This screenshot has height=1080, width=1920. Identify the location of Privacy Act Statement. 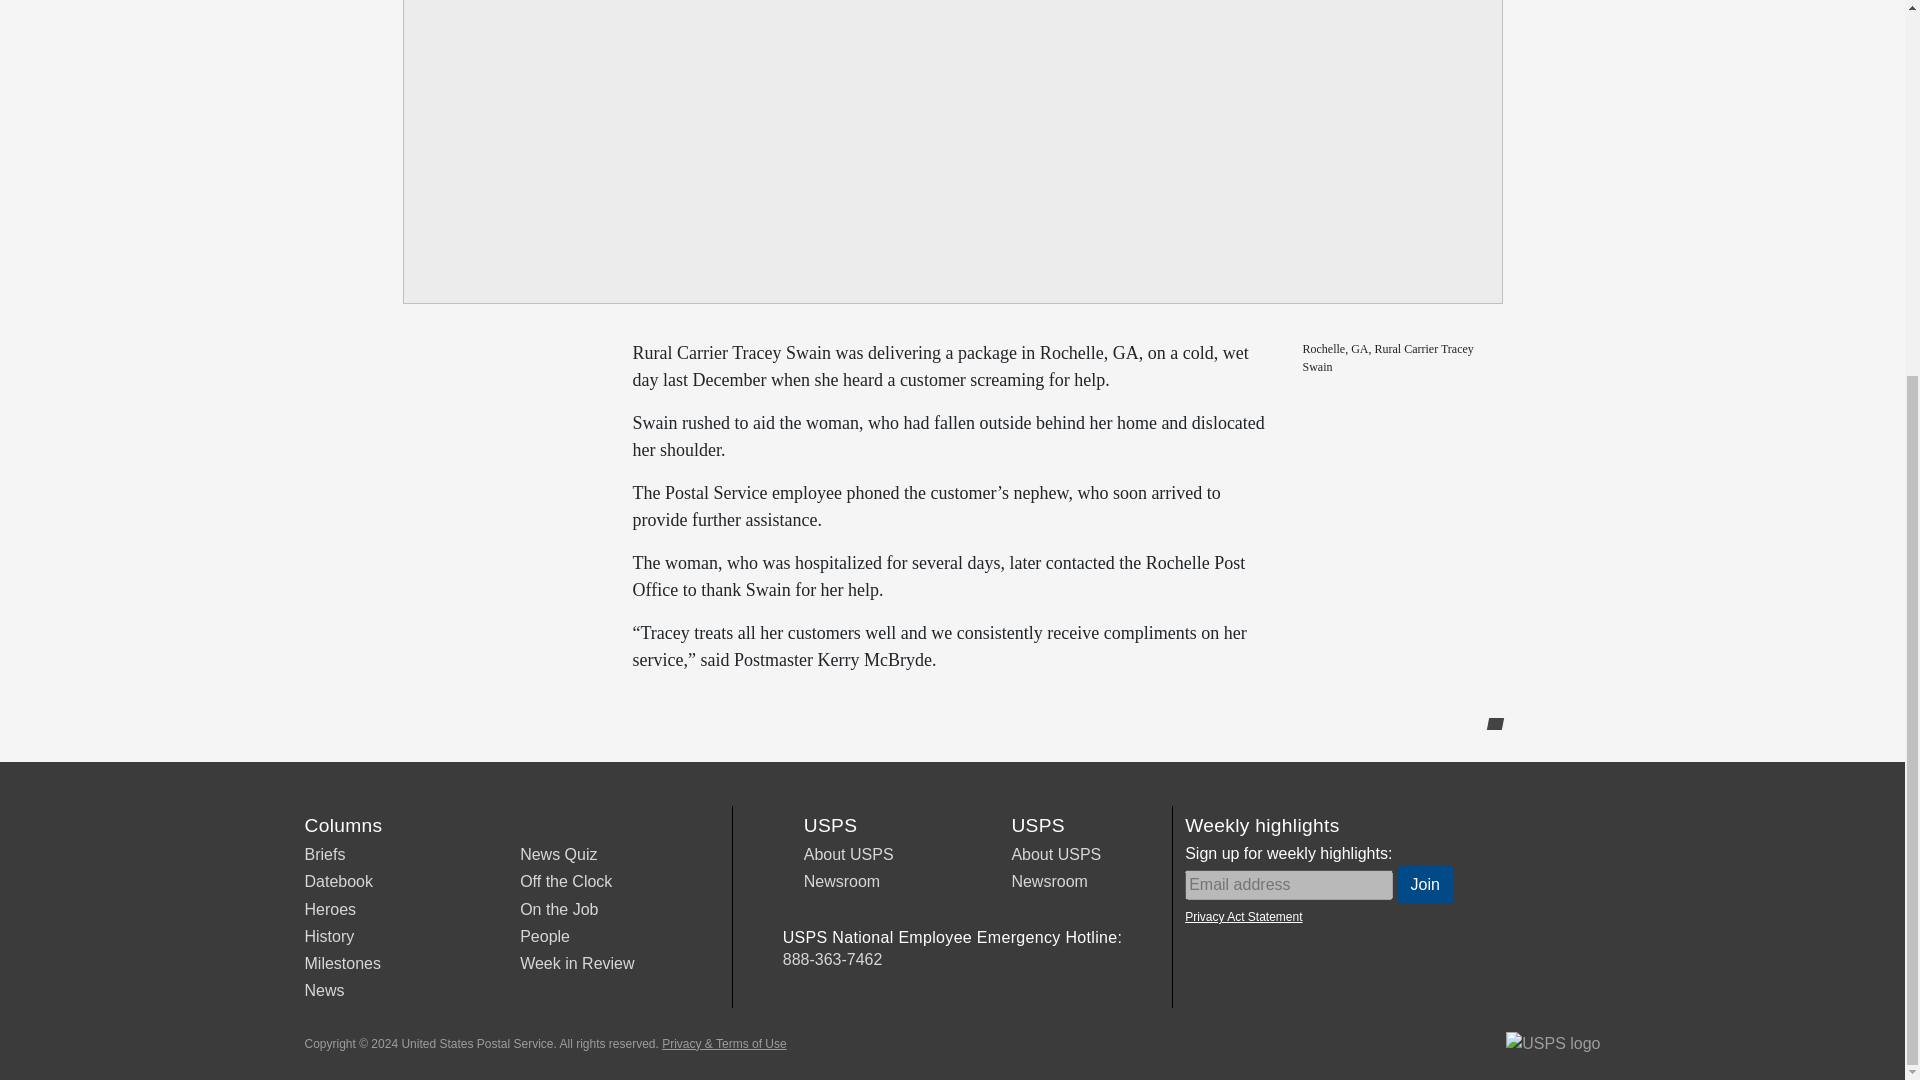
(1242, 917).